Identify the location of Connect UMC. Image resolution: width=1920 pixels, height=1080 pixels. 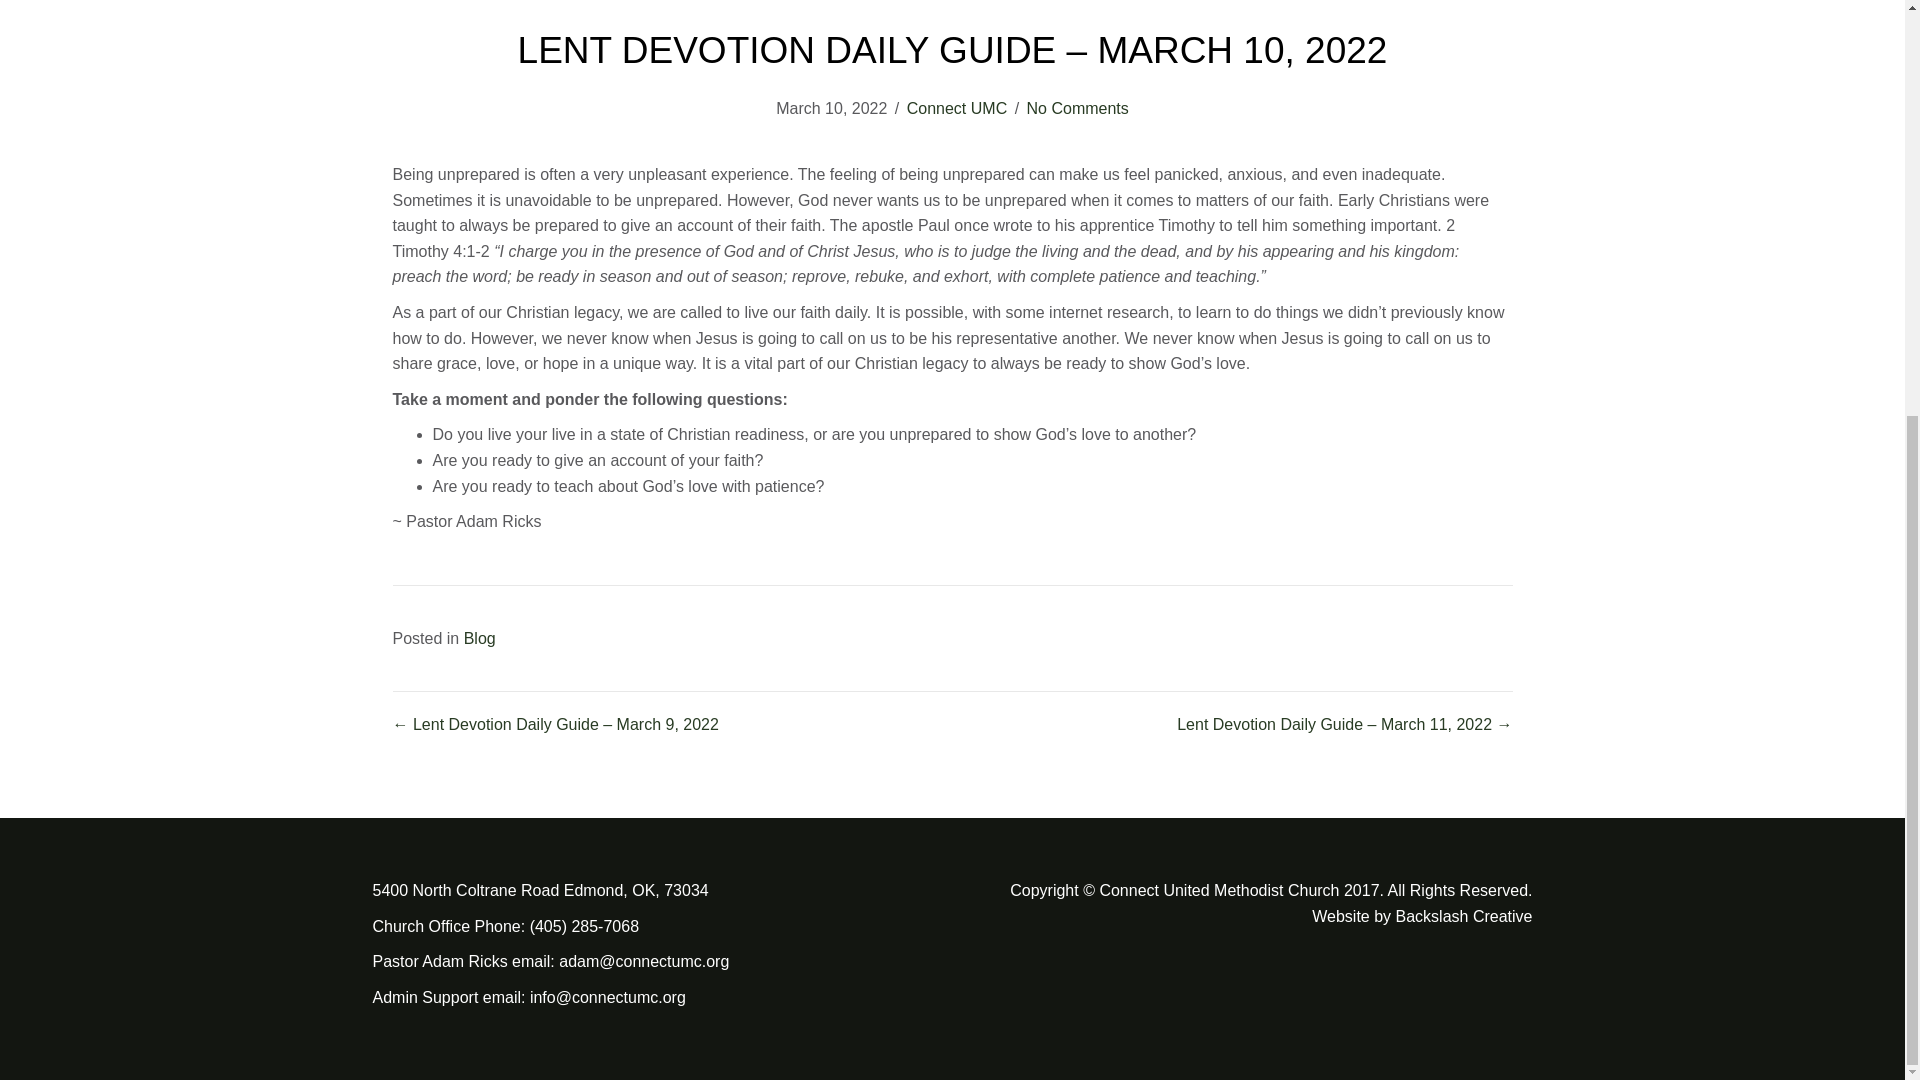
(956, 108).